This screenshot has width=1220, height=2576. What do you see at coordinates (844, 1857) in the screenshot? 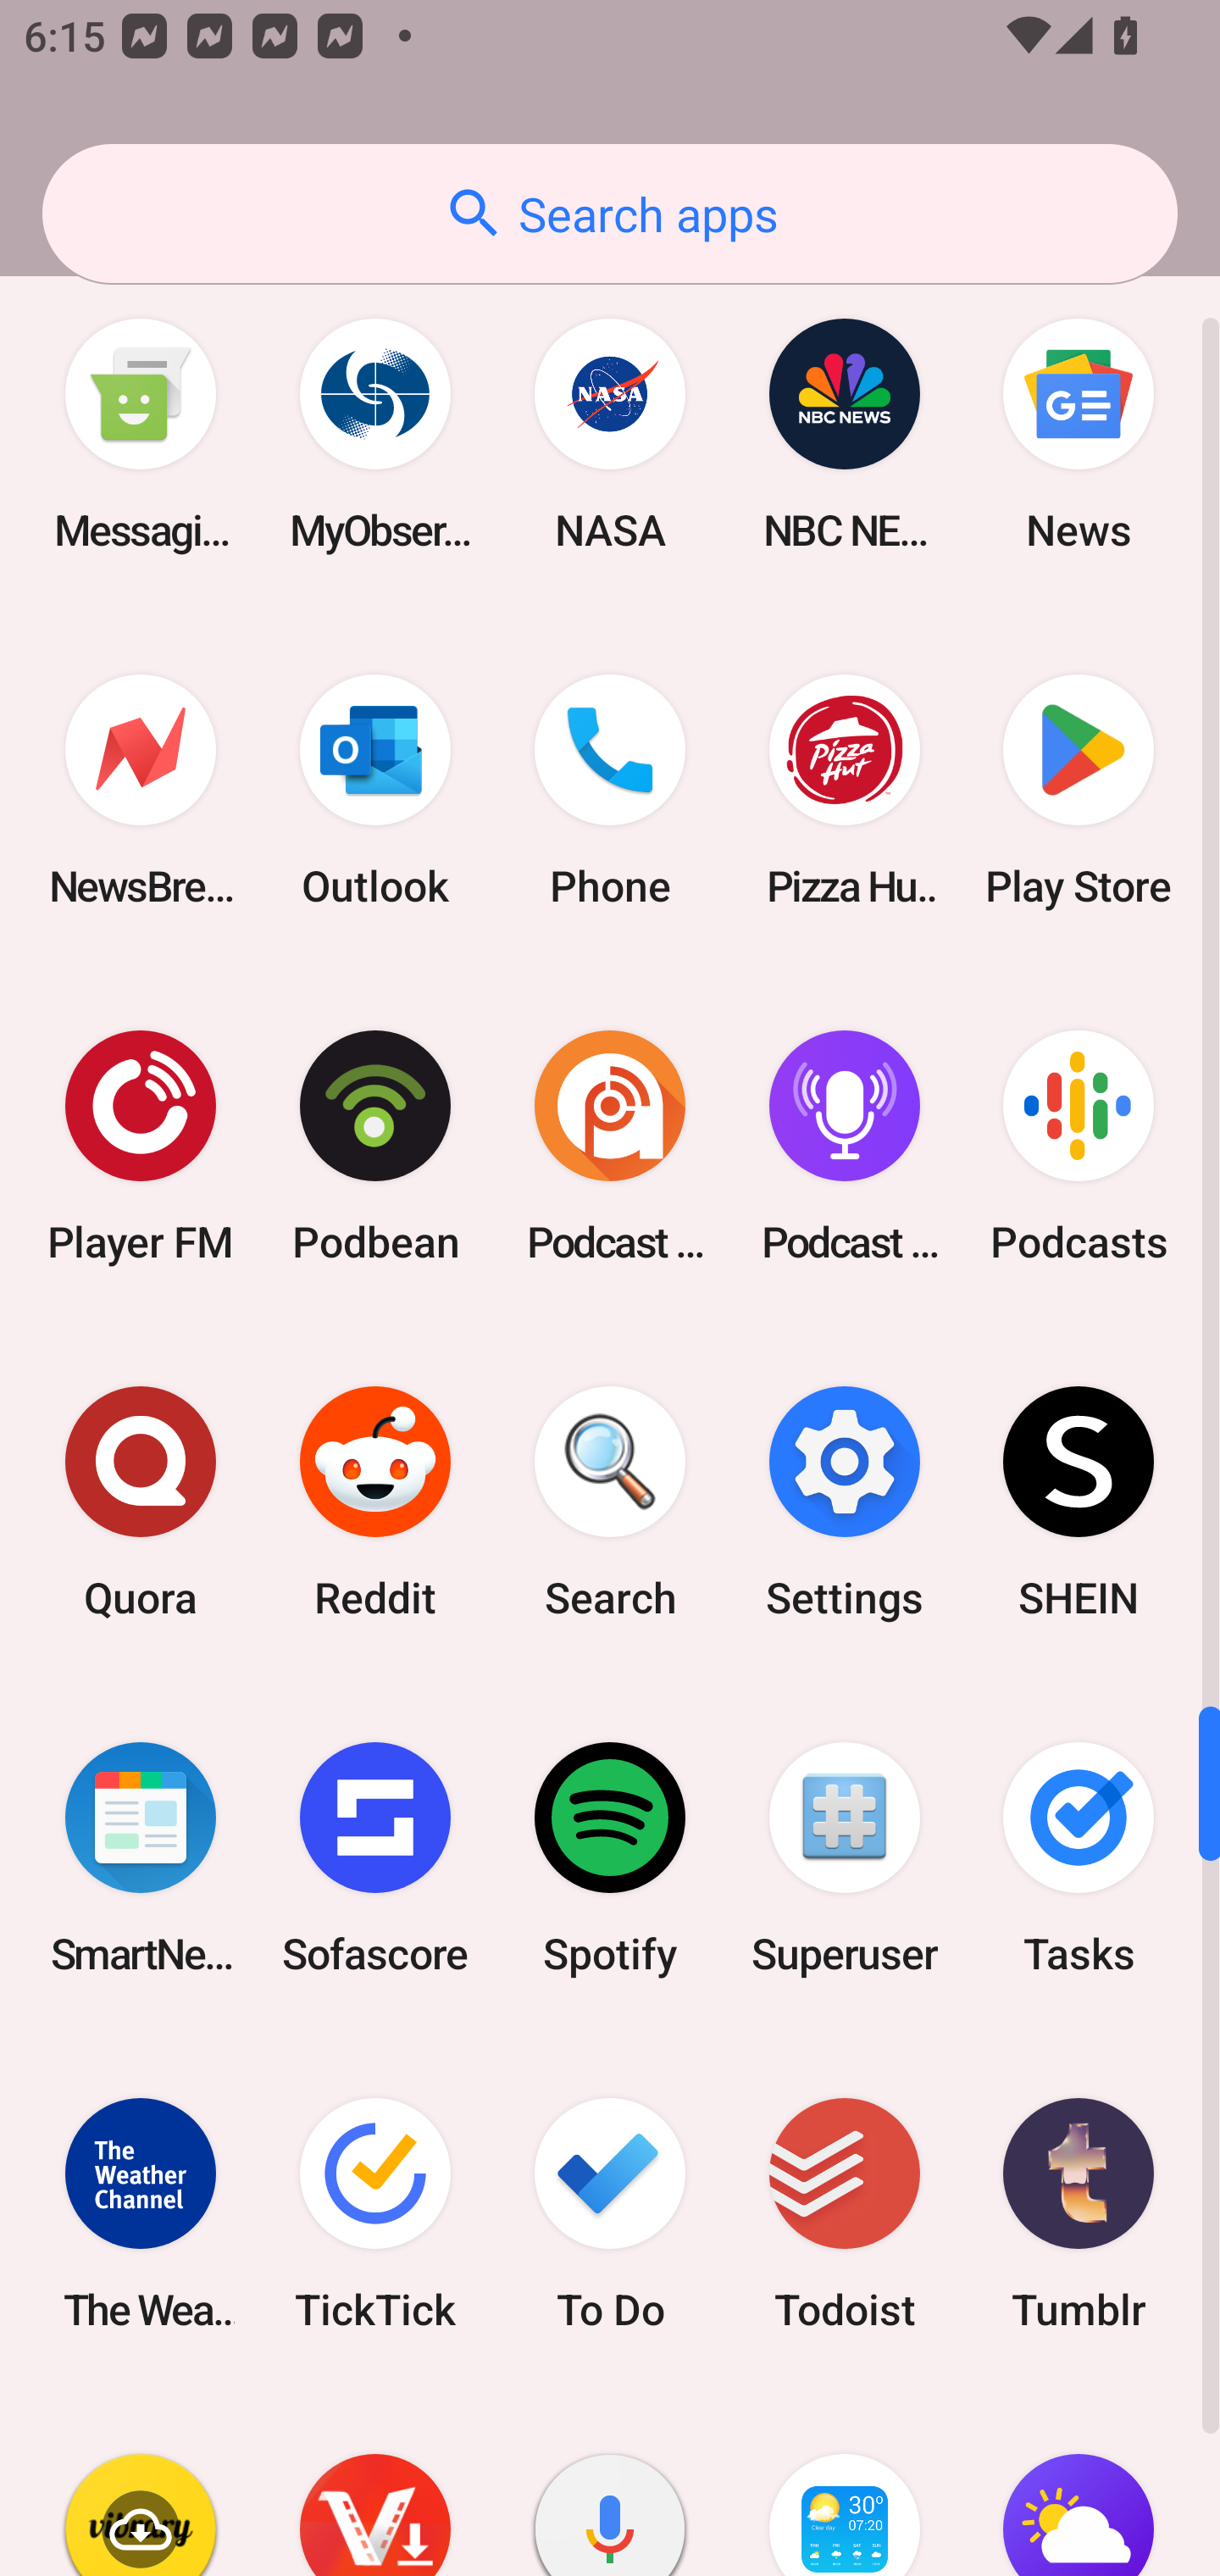
I see `Superuser` at bounding box center [844, 1857].